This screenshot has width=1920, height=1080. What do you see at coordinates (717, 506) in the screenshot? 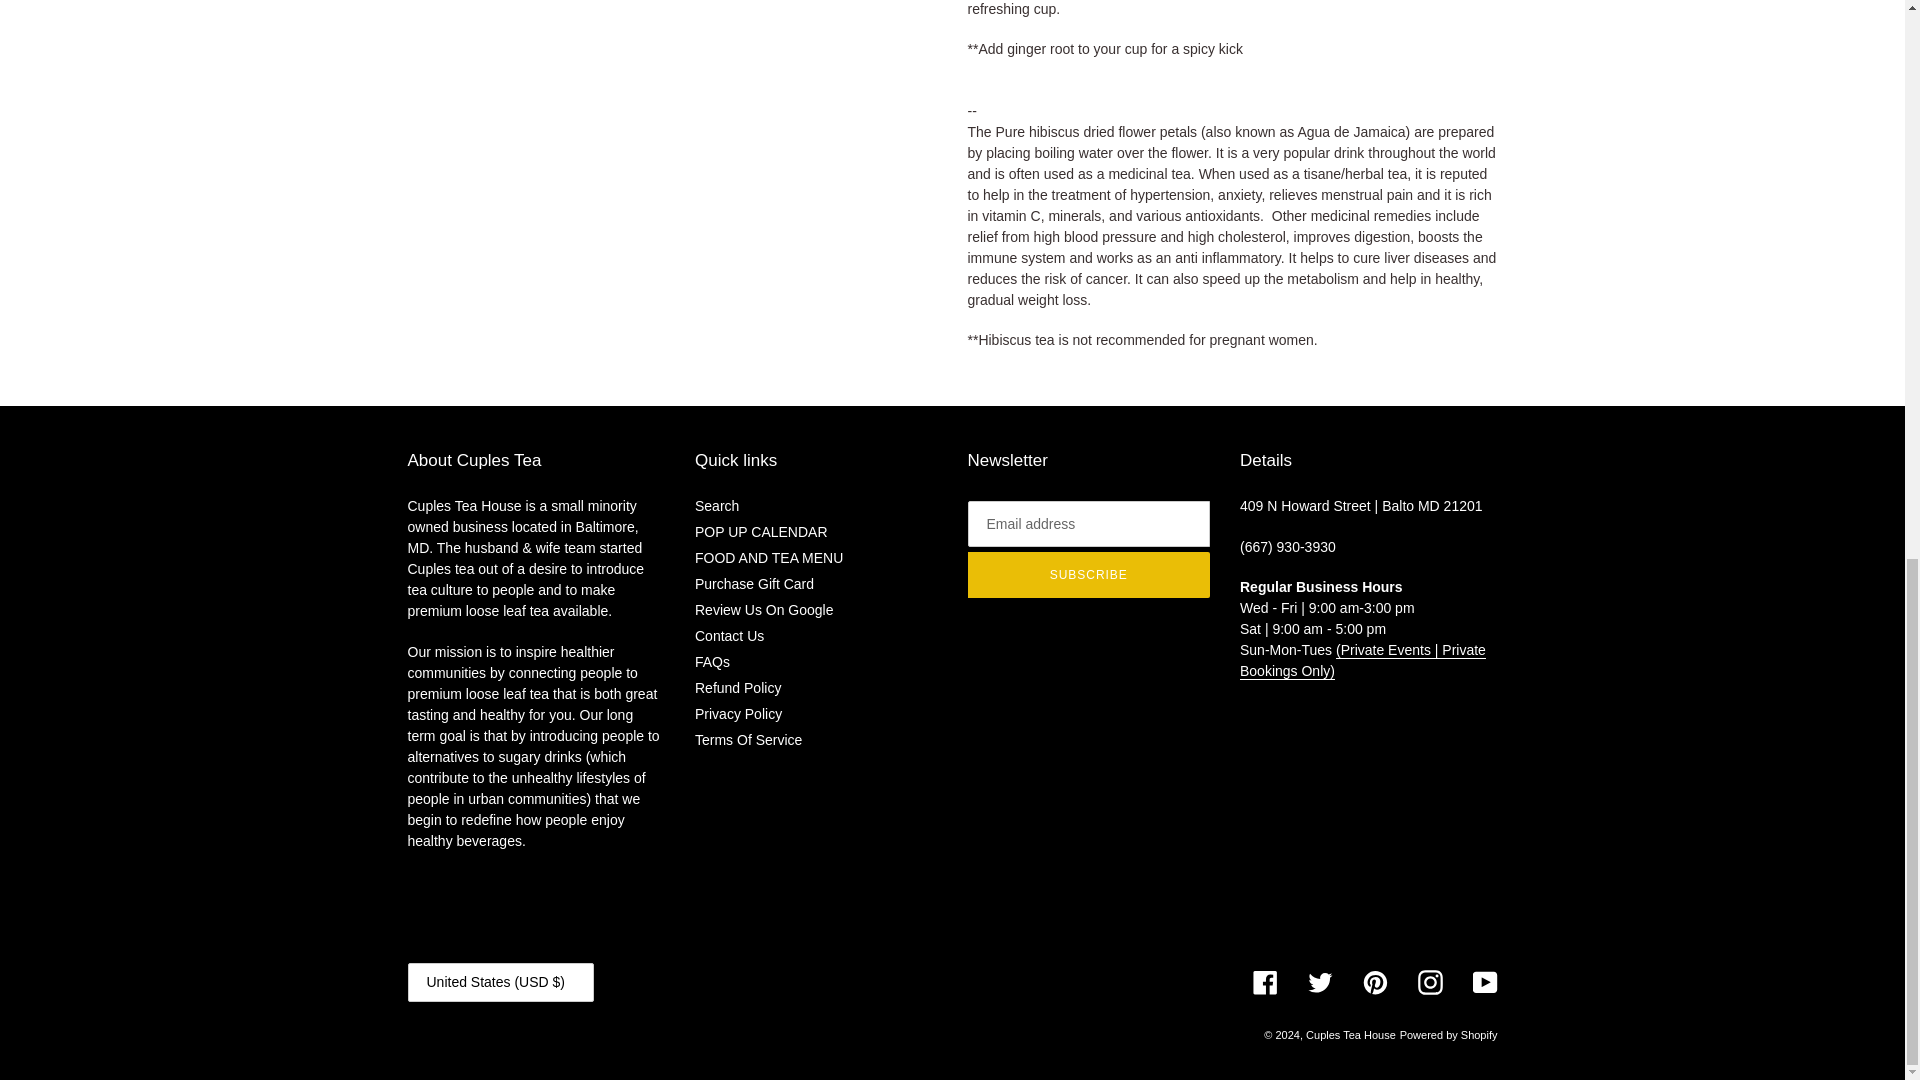
I see `Search` at bounding box center [717, 506].